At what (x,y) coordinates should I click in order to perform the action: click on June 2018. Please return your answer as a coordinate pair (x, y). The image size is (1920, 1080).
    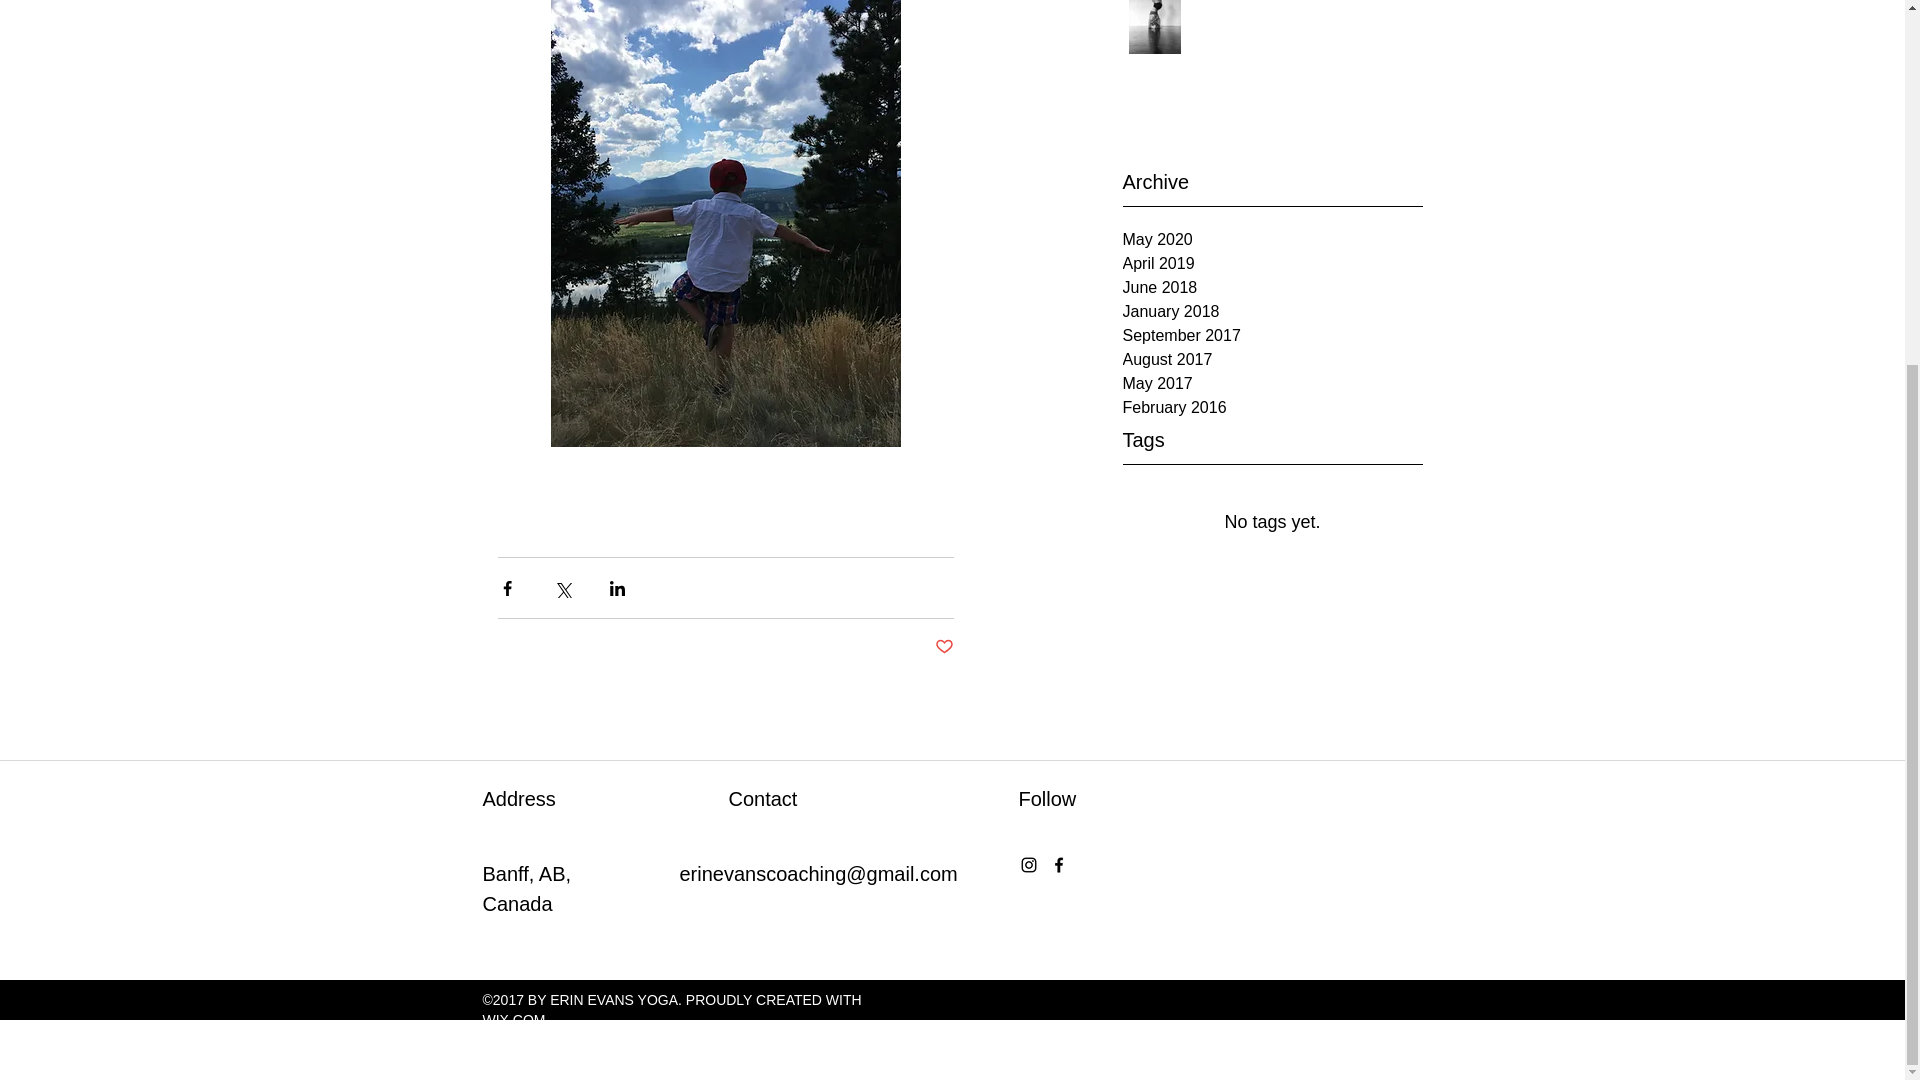
    Looking at the image, I should click on (1272, 288).